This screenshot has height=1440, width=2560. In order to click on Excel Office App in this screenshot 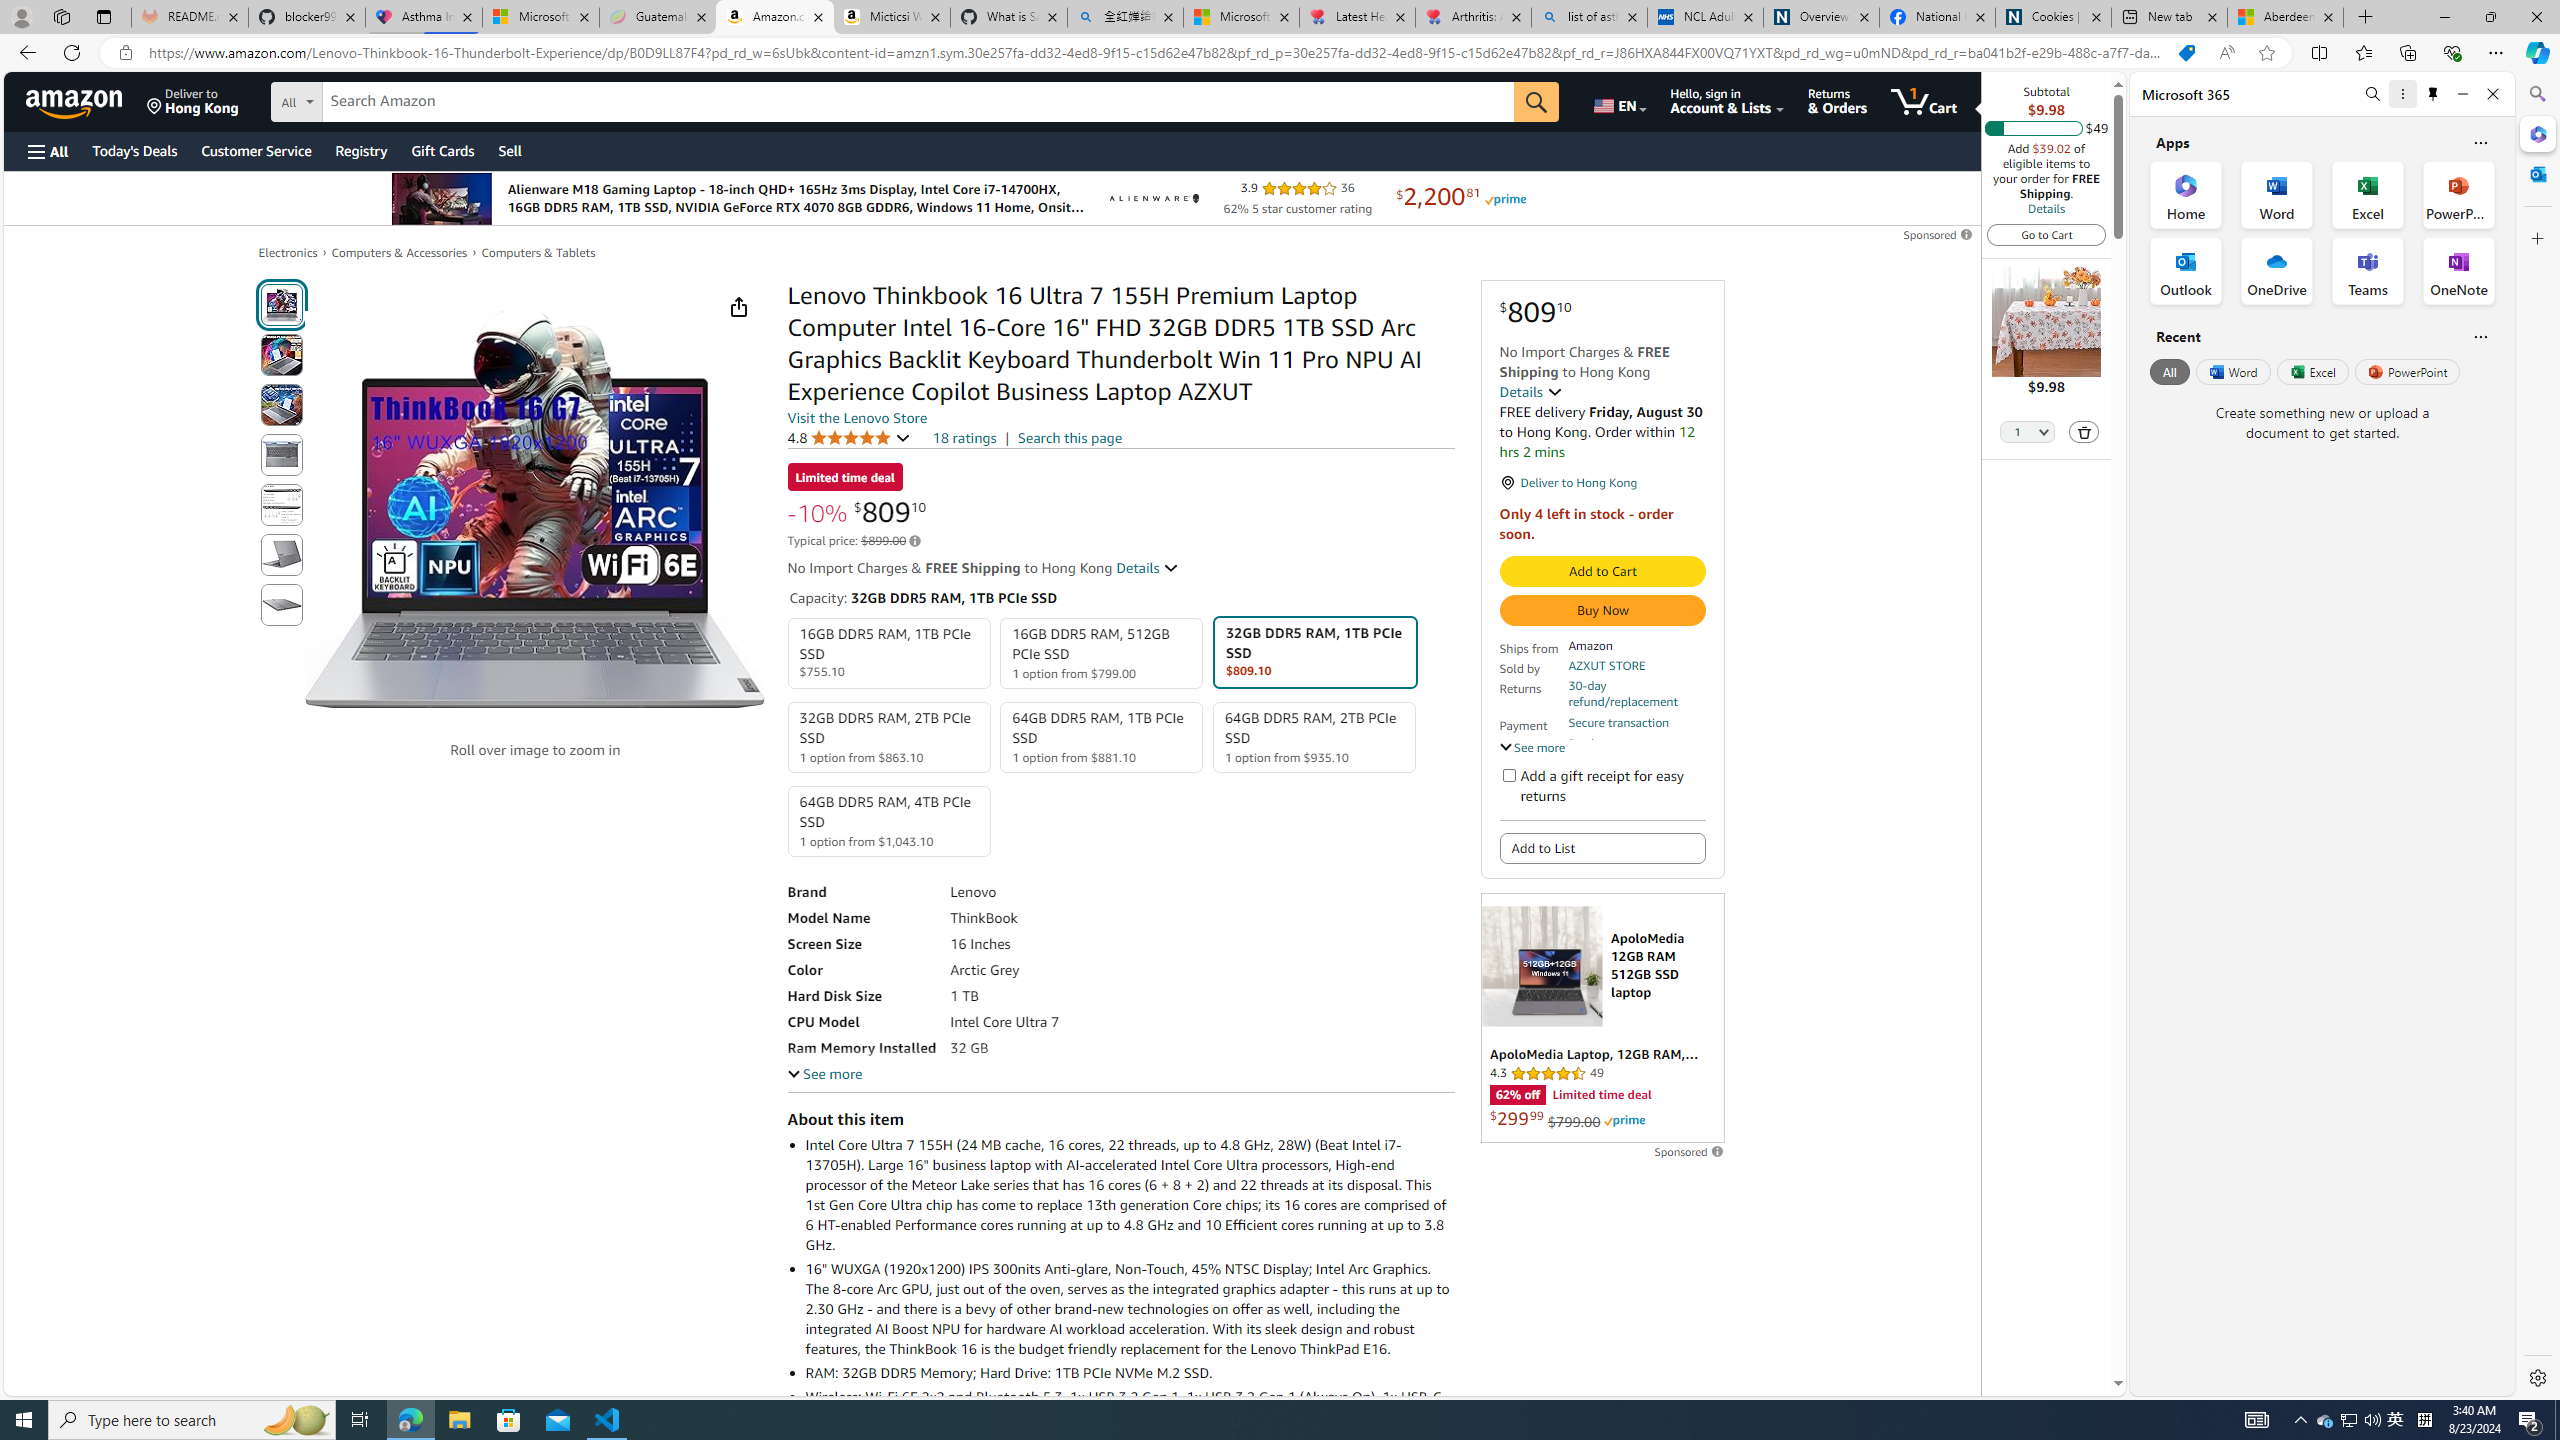, I will do `click(2368, 194)`.